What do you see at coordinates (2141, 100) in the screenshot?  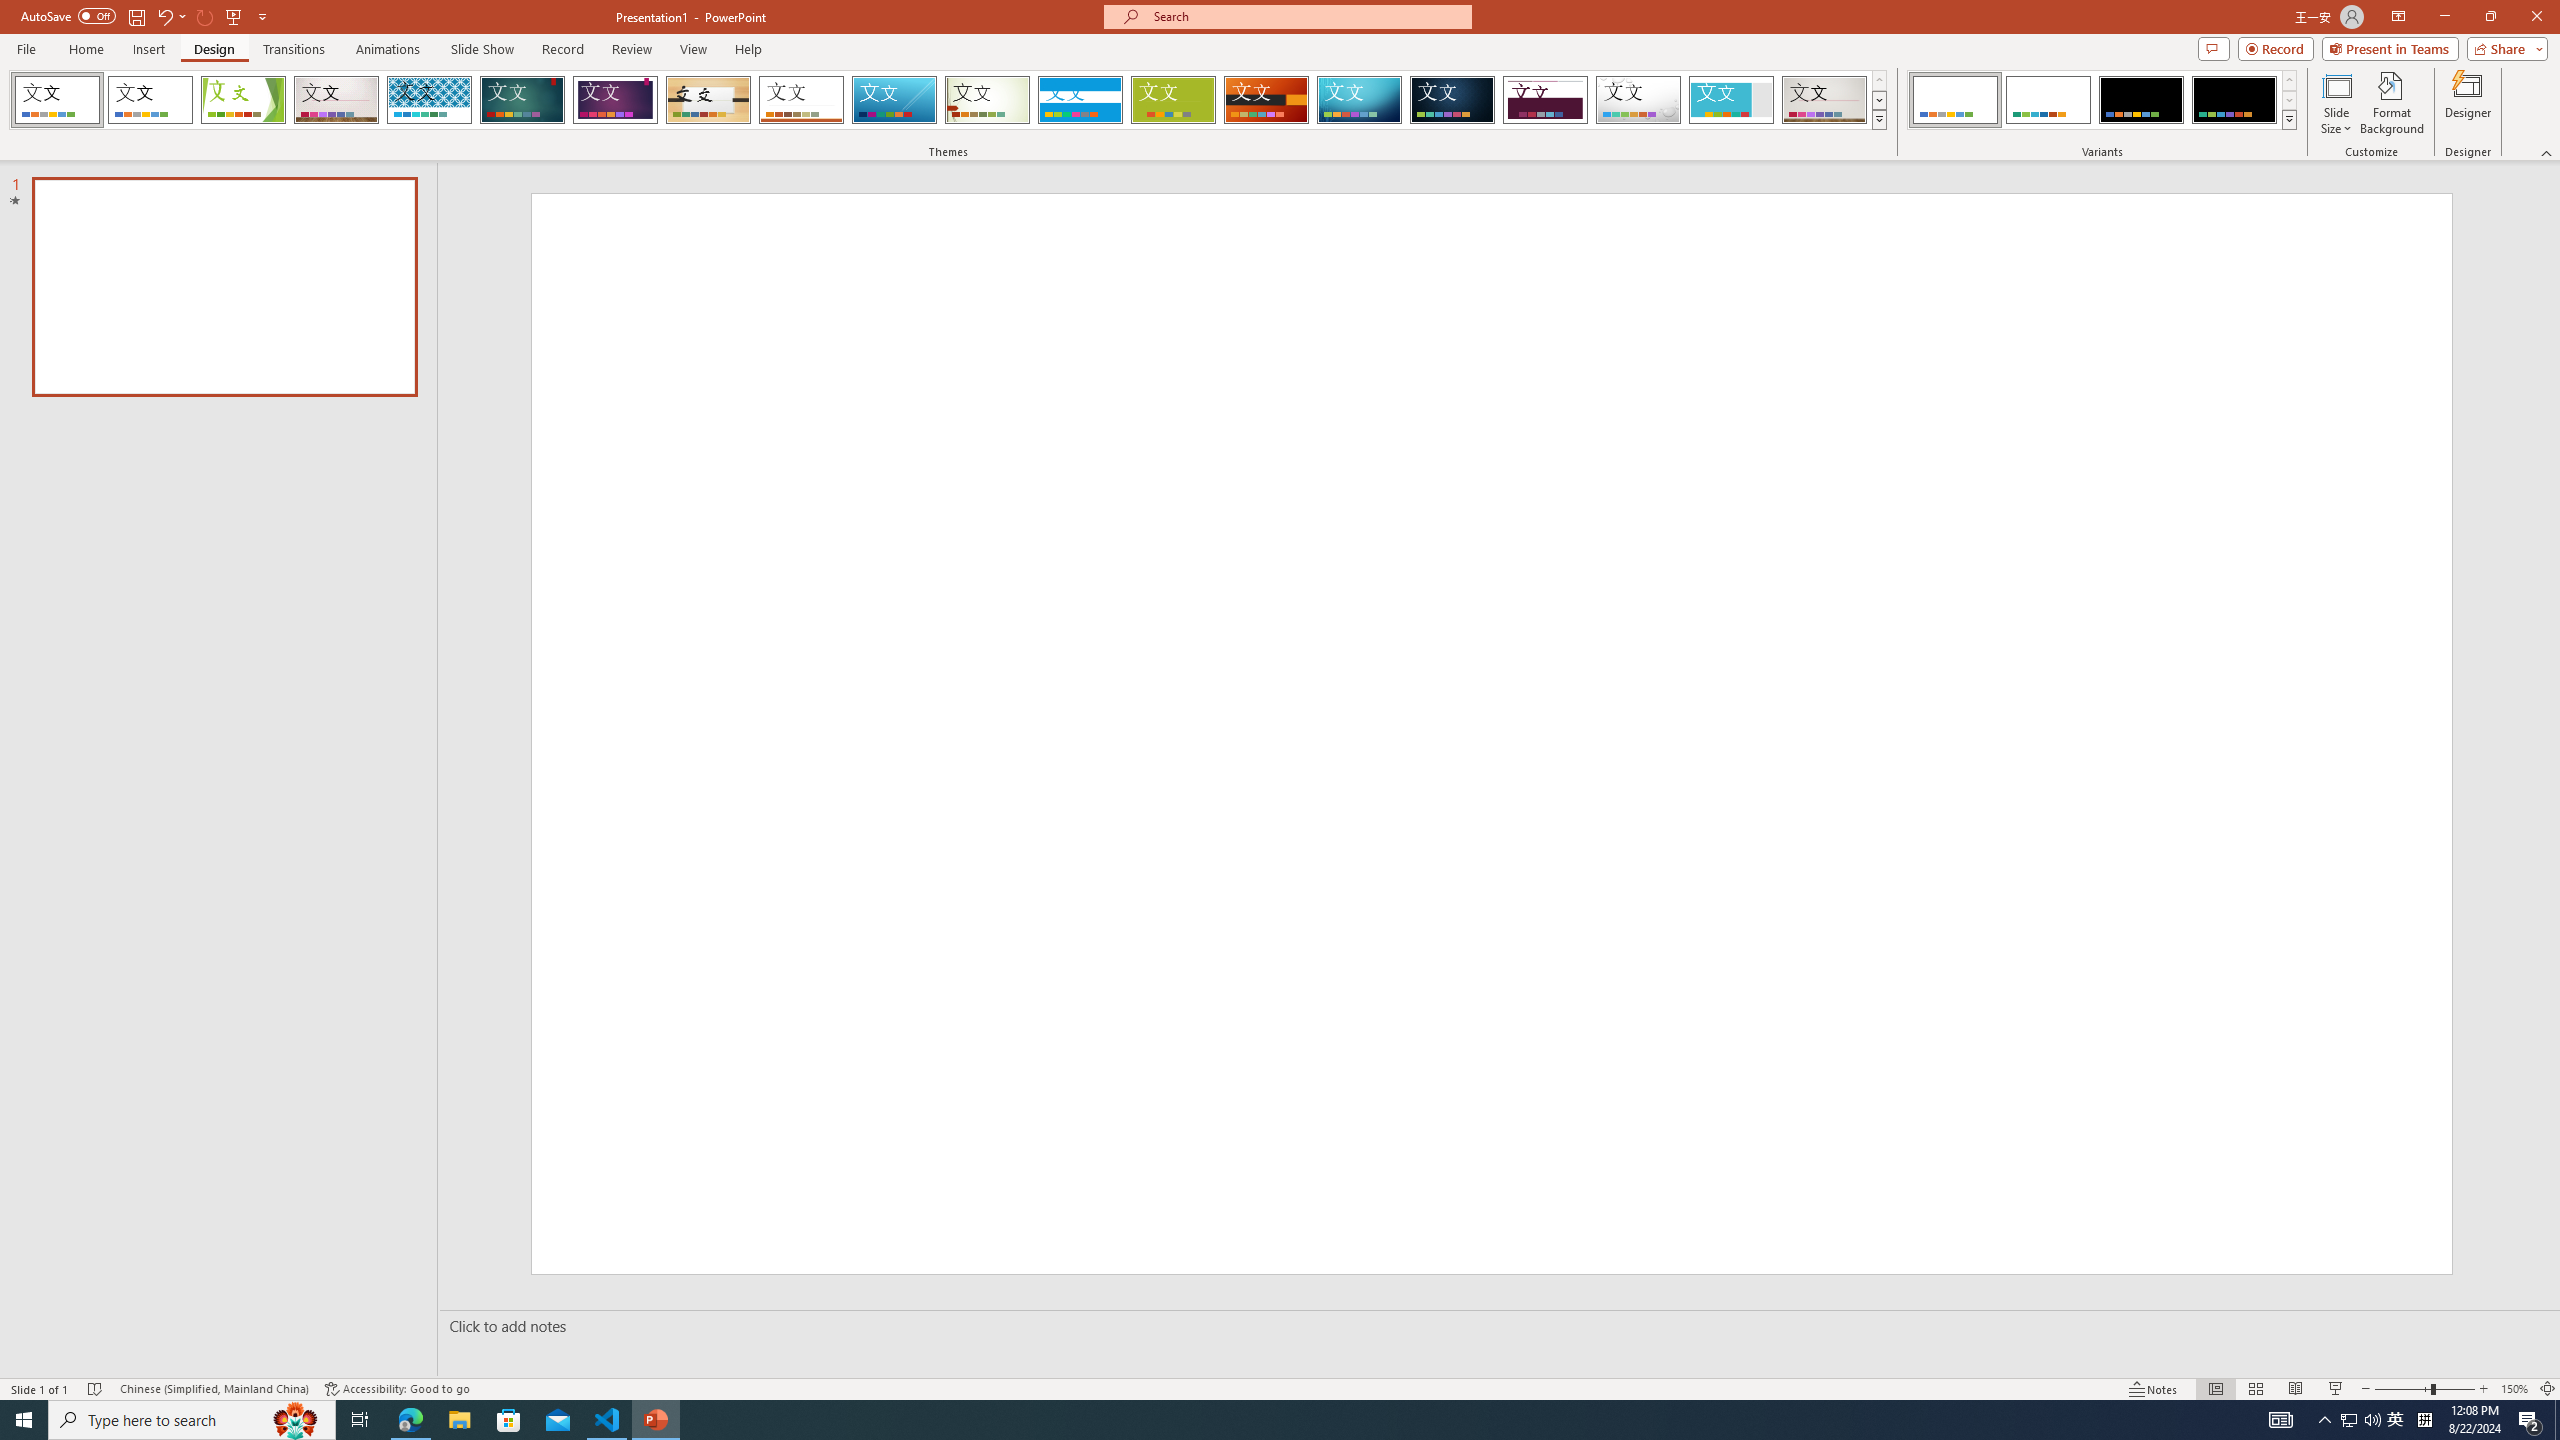 I see `Office Theme Variant 3` at bounding box center [2141, 100].